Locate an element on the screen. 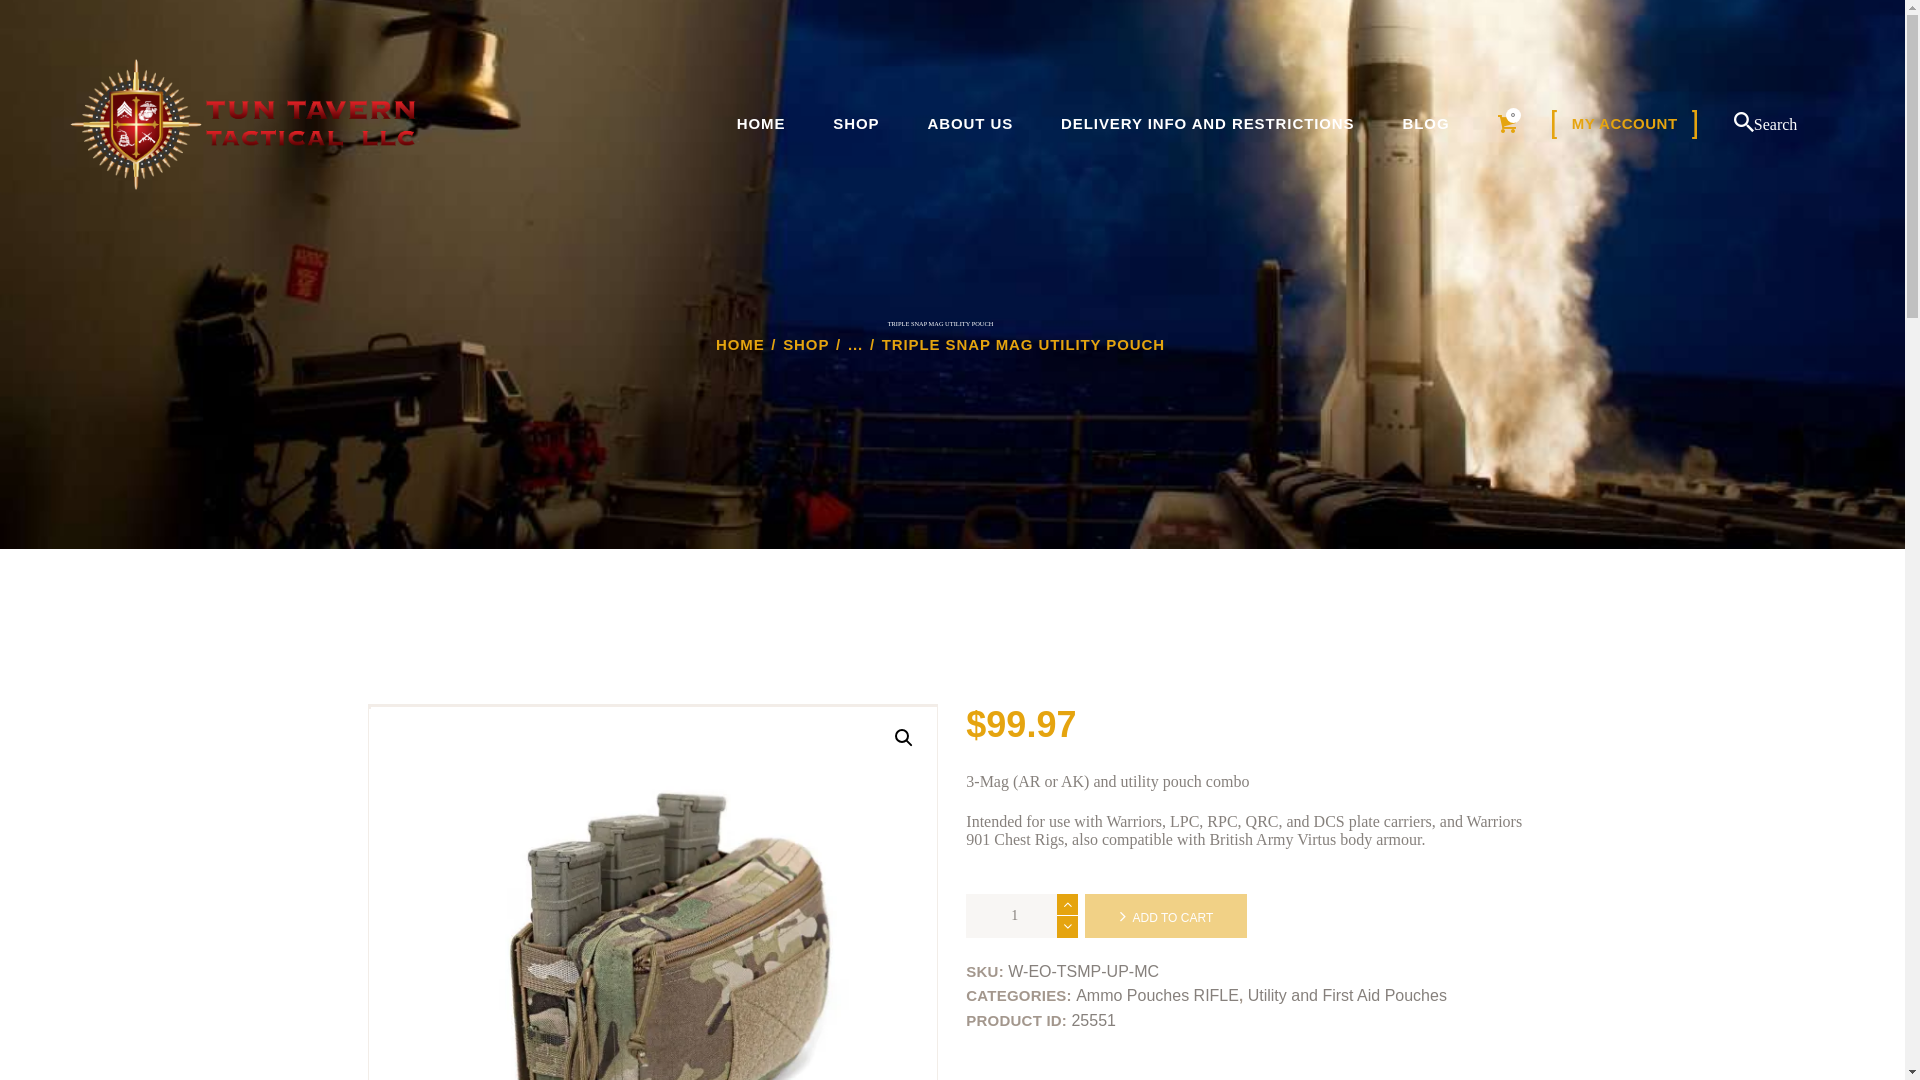  MY ACCOUNT is located at coordinates (1624, 124).